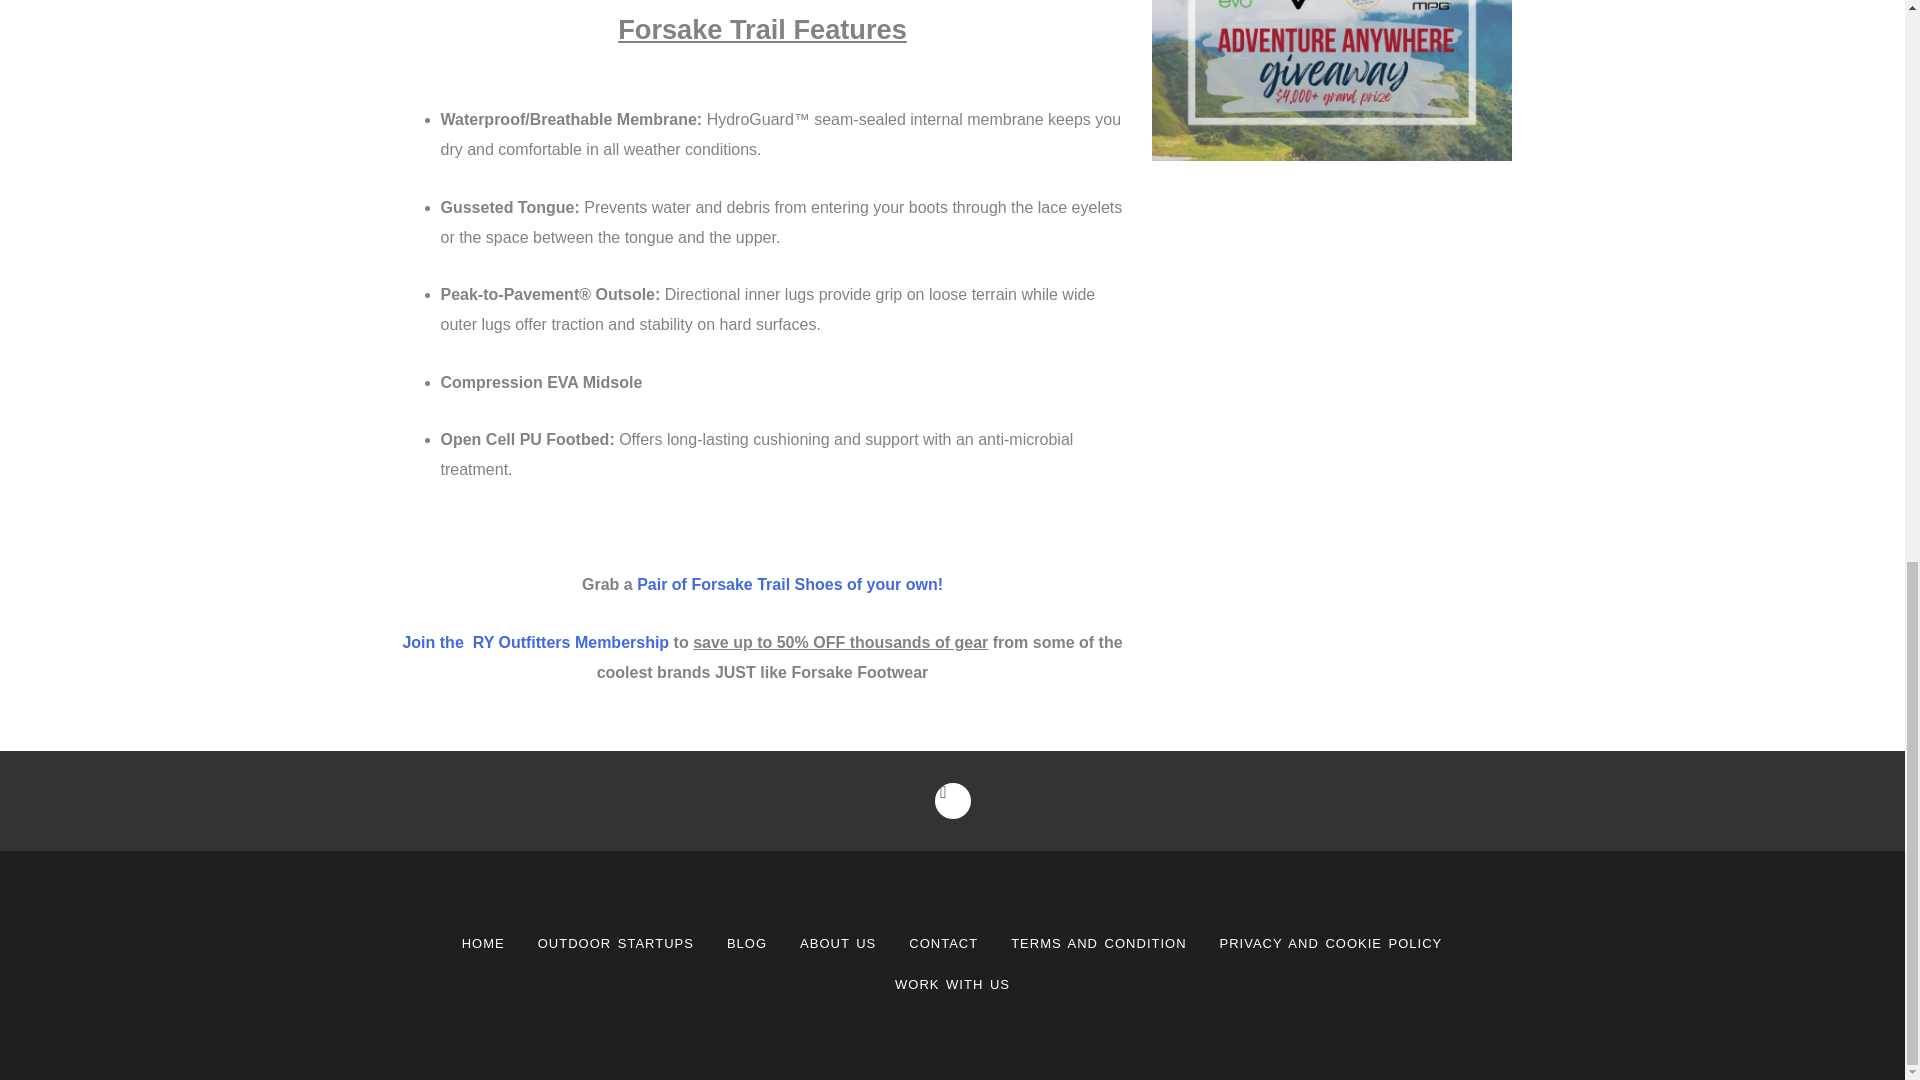 Image resolution: width=1920 pixels, height=1080 pixels. I want to click on TERMS AND CONDITION, so click(1098, 944).